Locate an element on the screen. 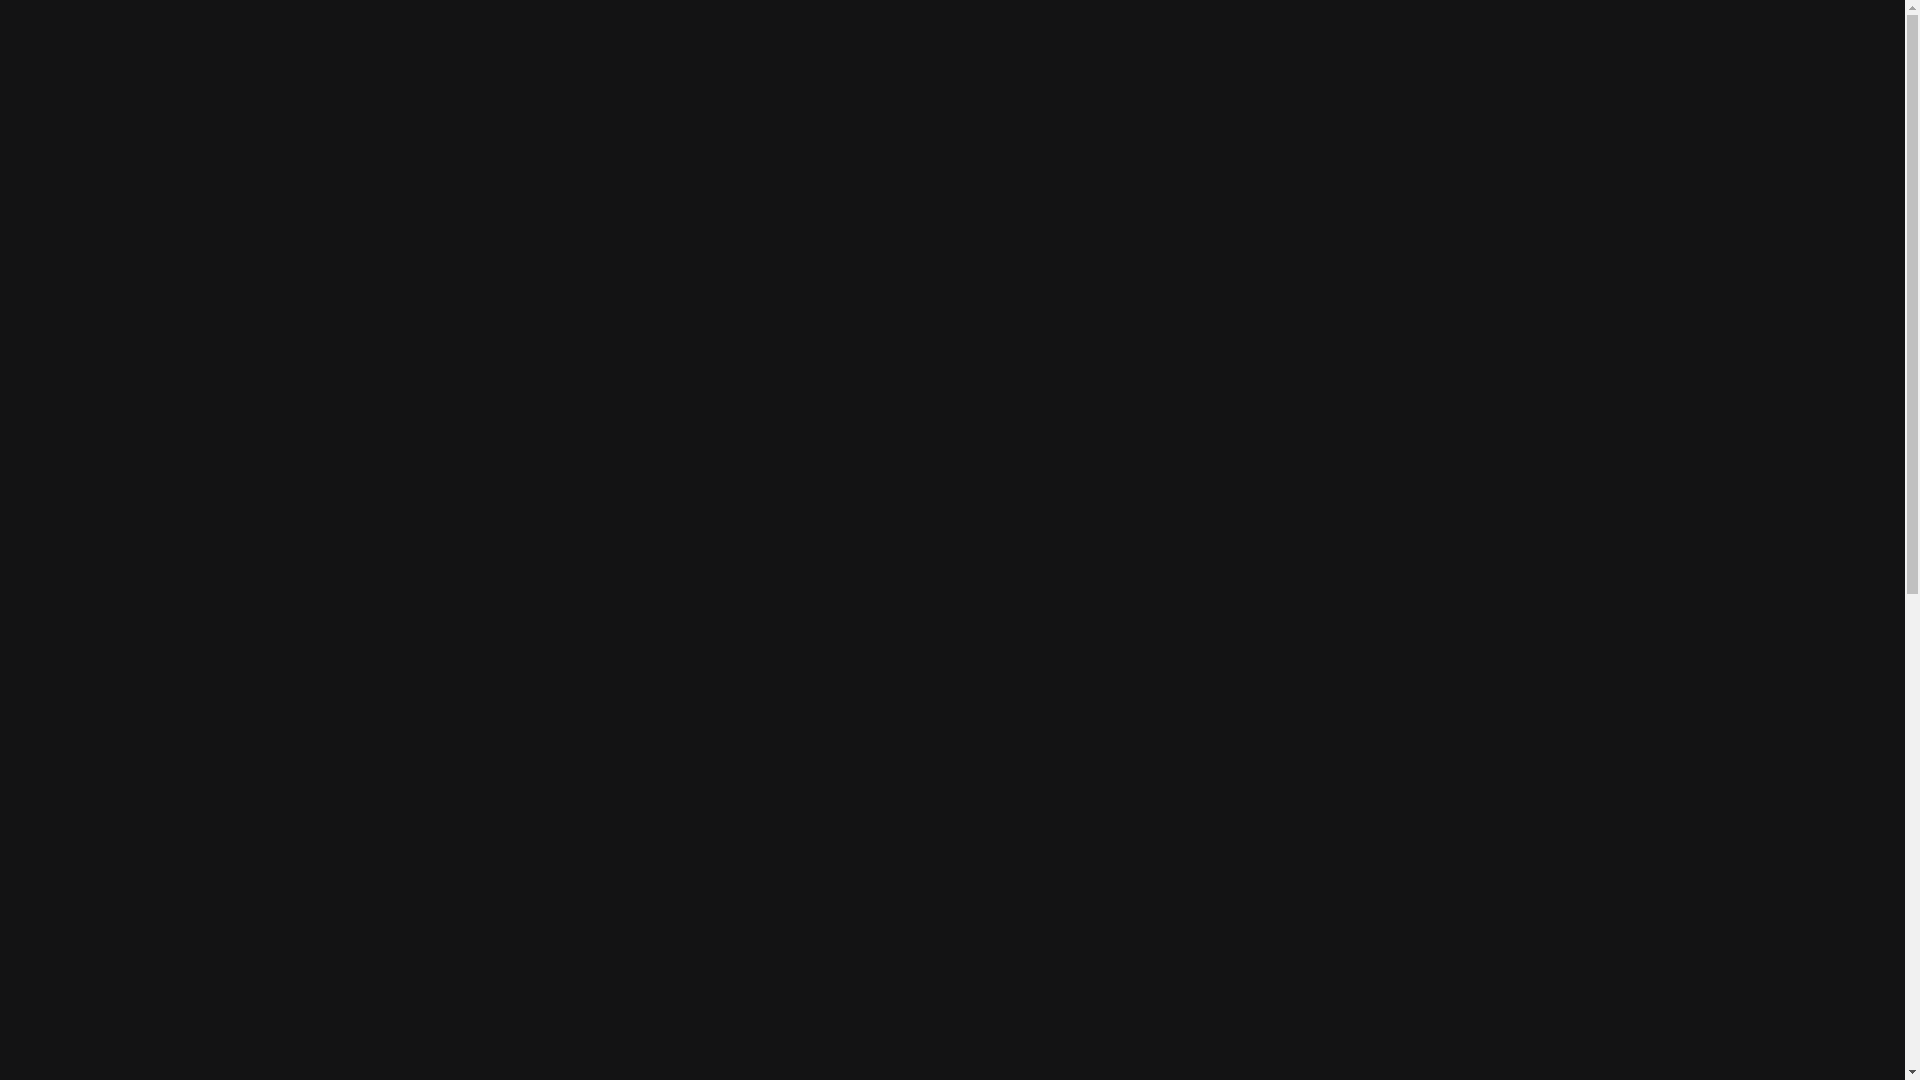  Education is located at coordinates (591, 69).